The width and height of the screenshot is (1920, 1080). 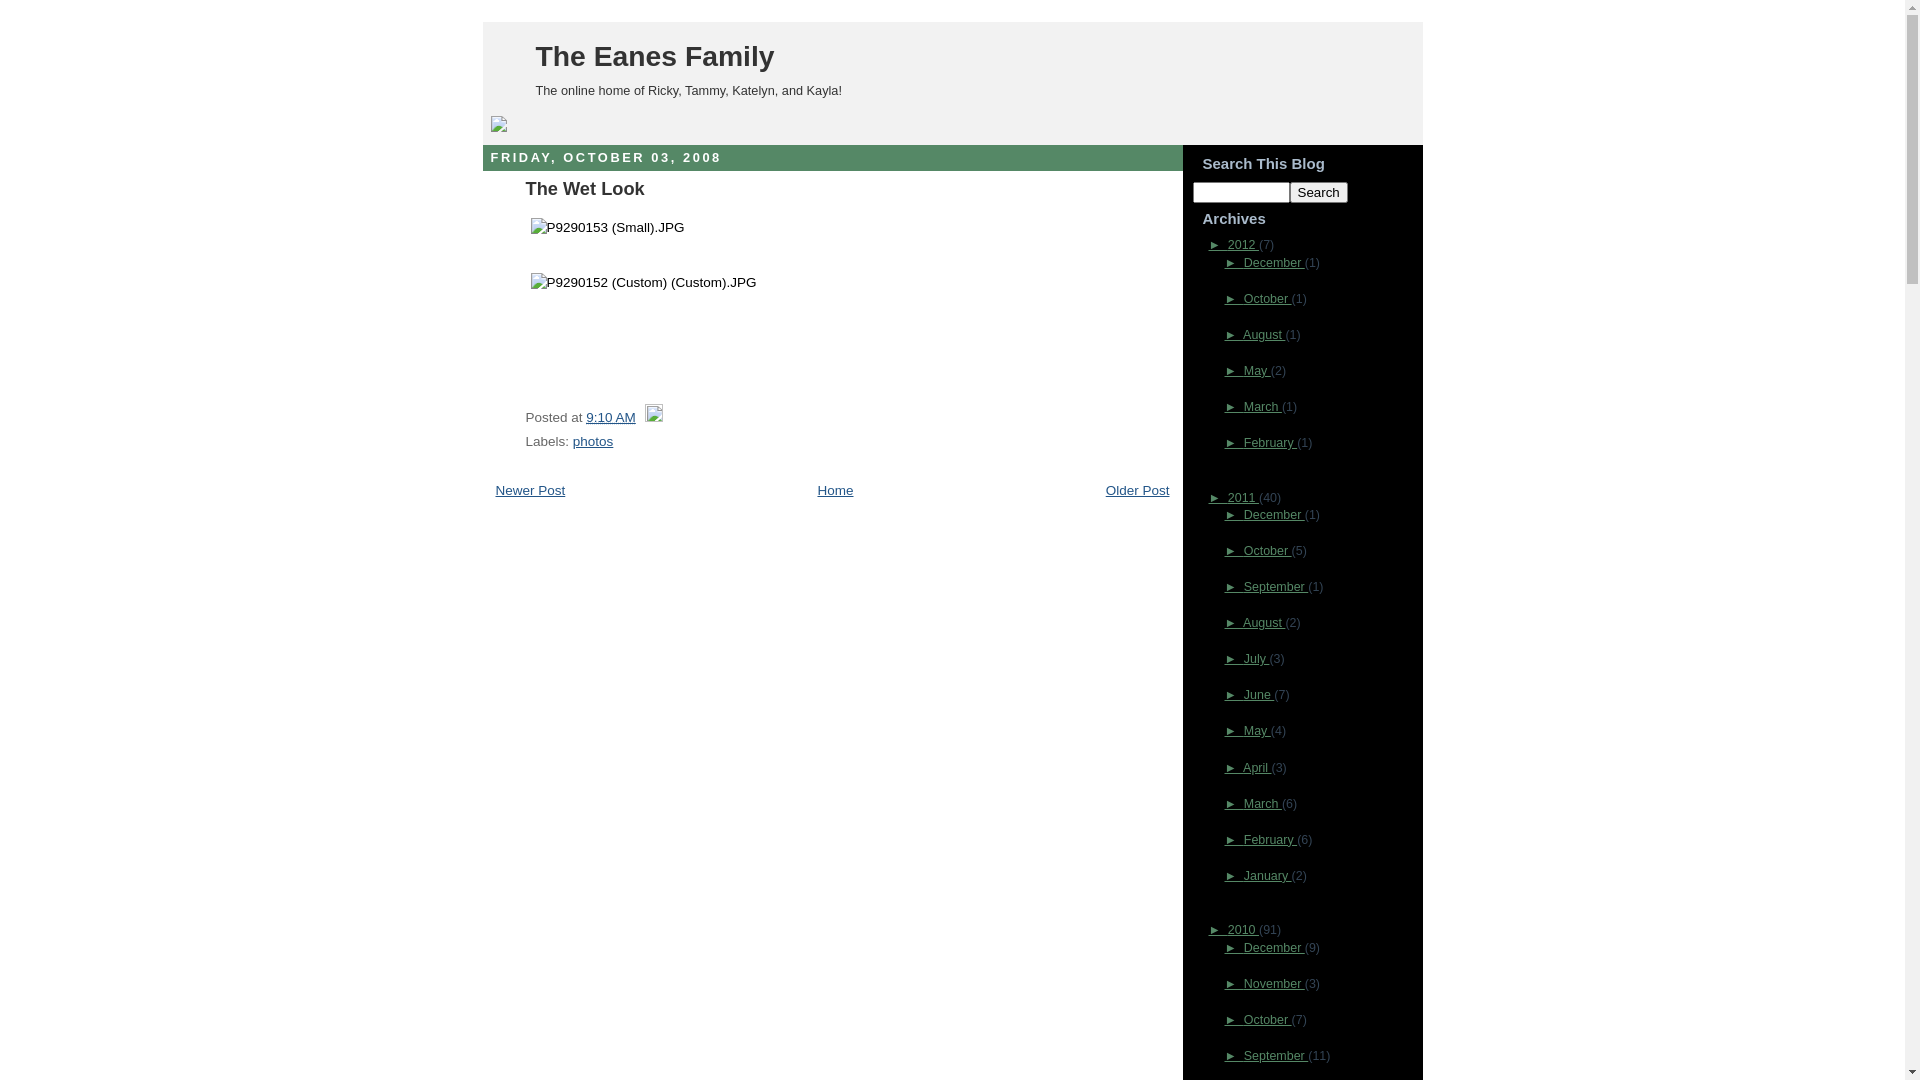 What do you see at coordinates (1268, 551) in the screenshot?
I see `October` at bounding box center [1268, 551].